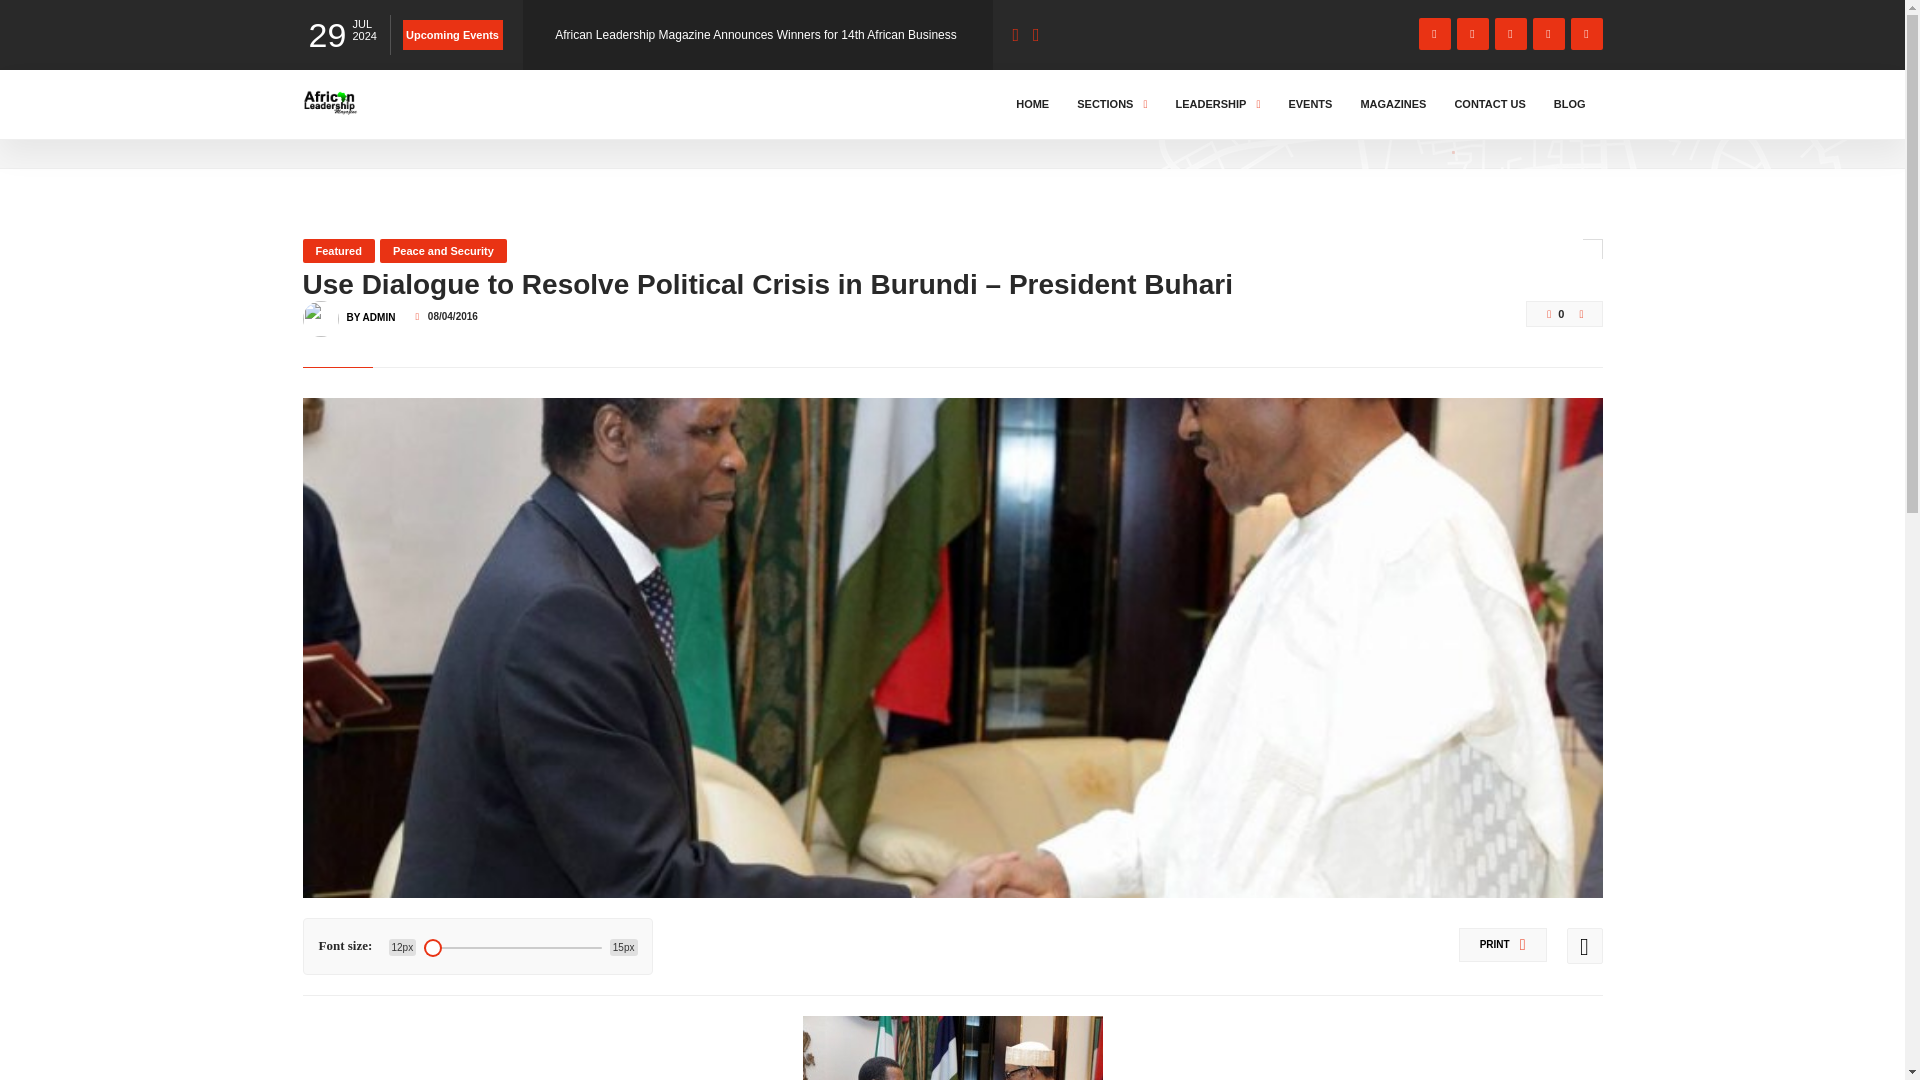  Describe the element at coordinates (1217, 104) in the screenshot. I see `LEADERSHIP` at that location.